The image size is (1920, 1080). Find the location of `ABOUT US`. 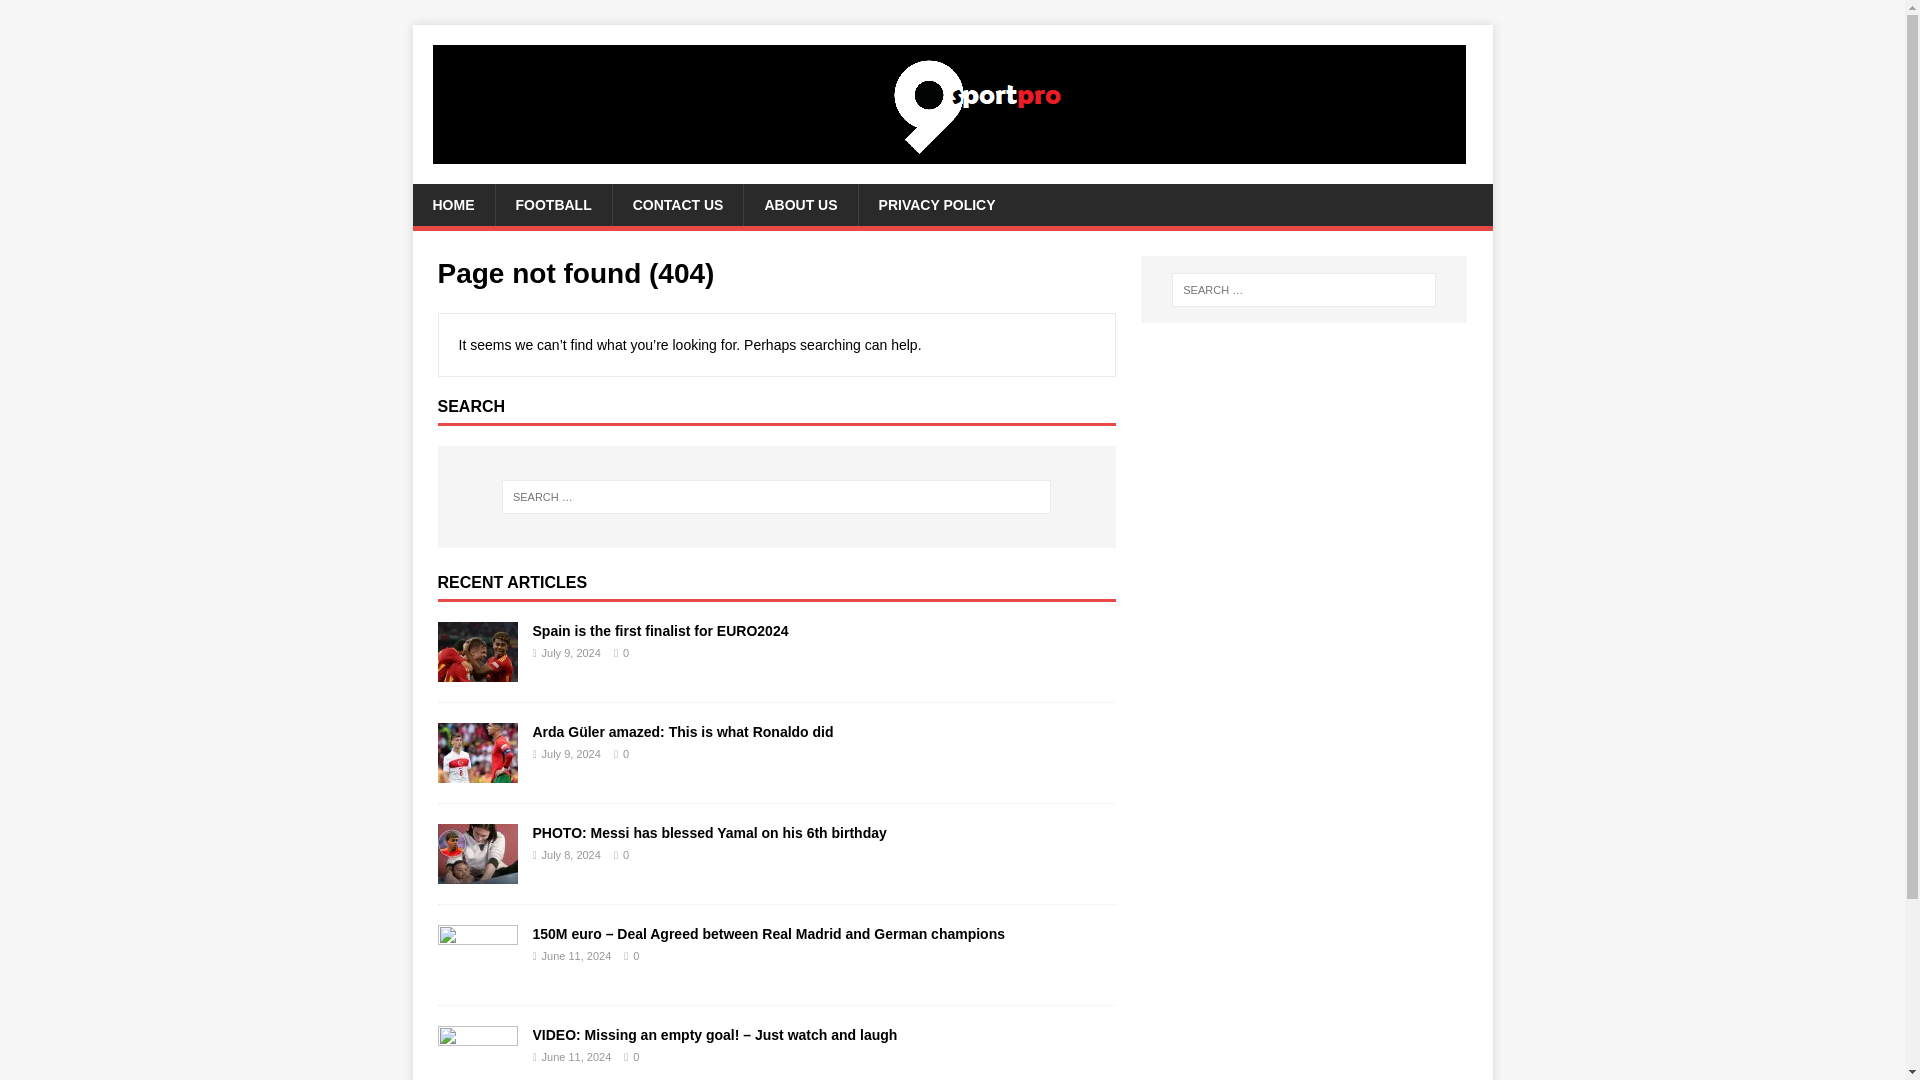

ABOUT US is located at coordinates (800, 204).